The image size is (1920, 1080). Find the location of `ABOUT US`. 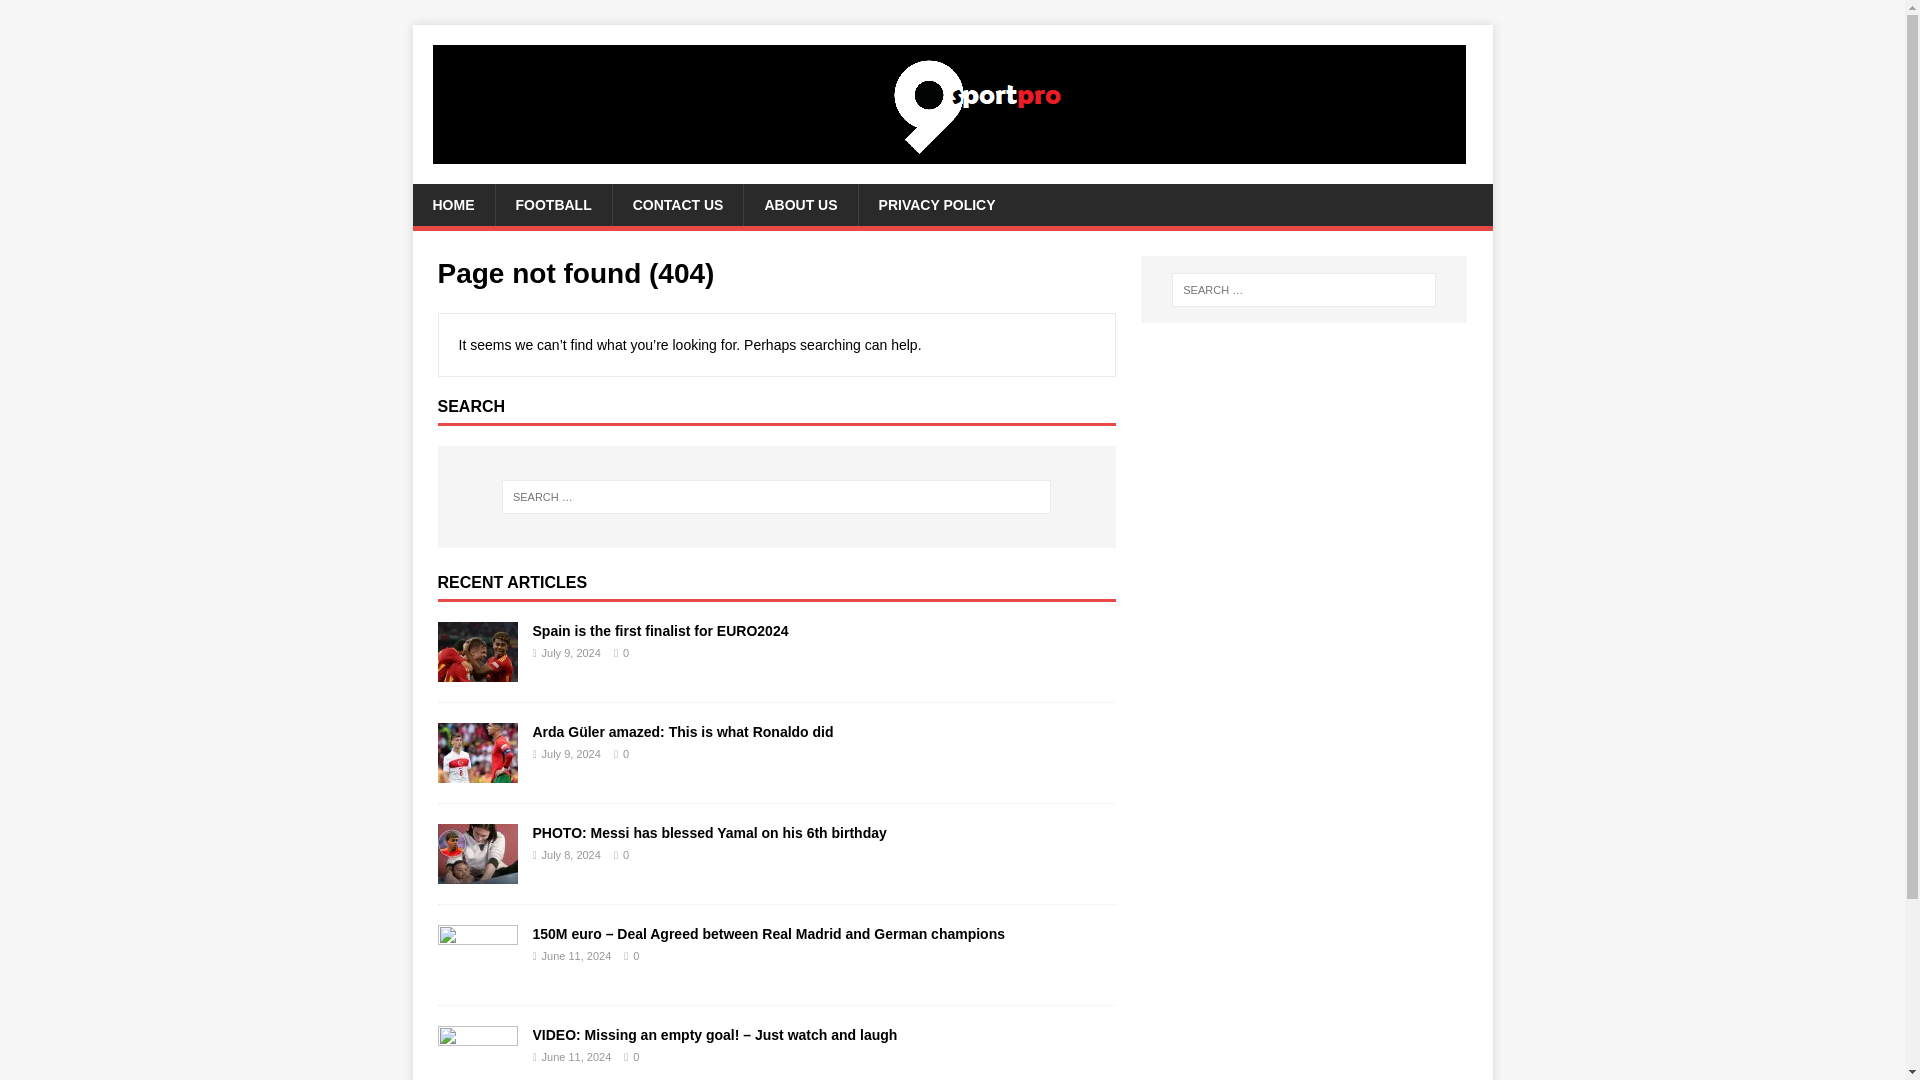

ABOUT US is located at coordinates (800, 204).